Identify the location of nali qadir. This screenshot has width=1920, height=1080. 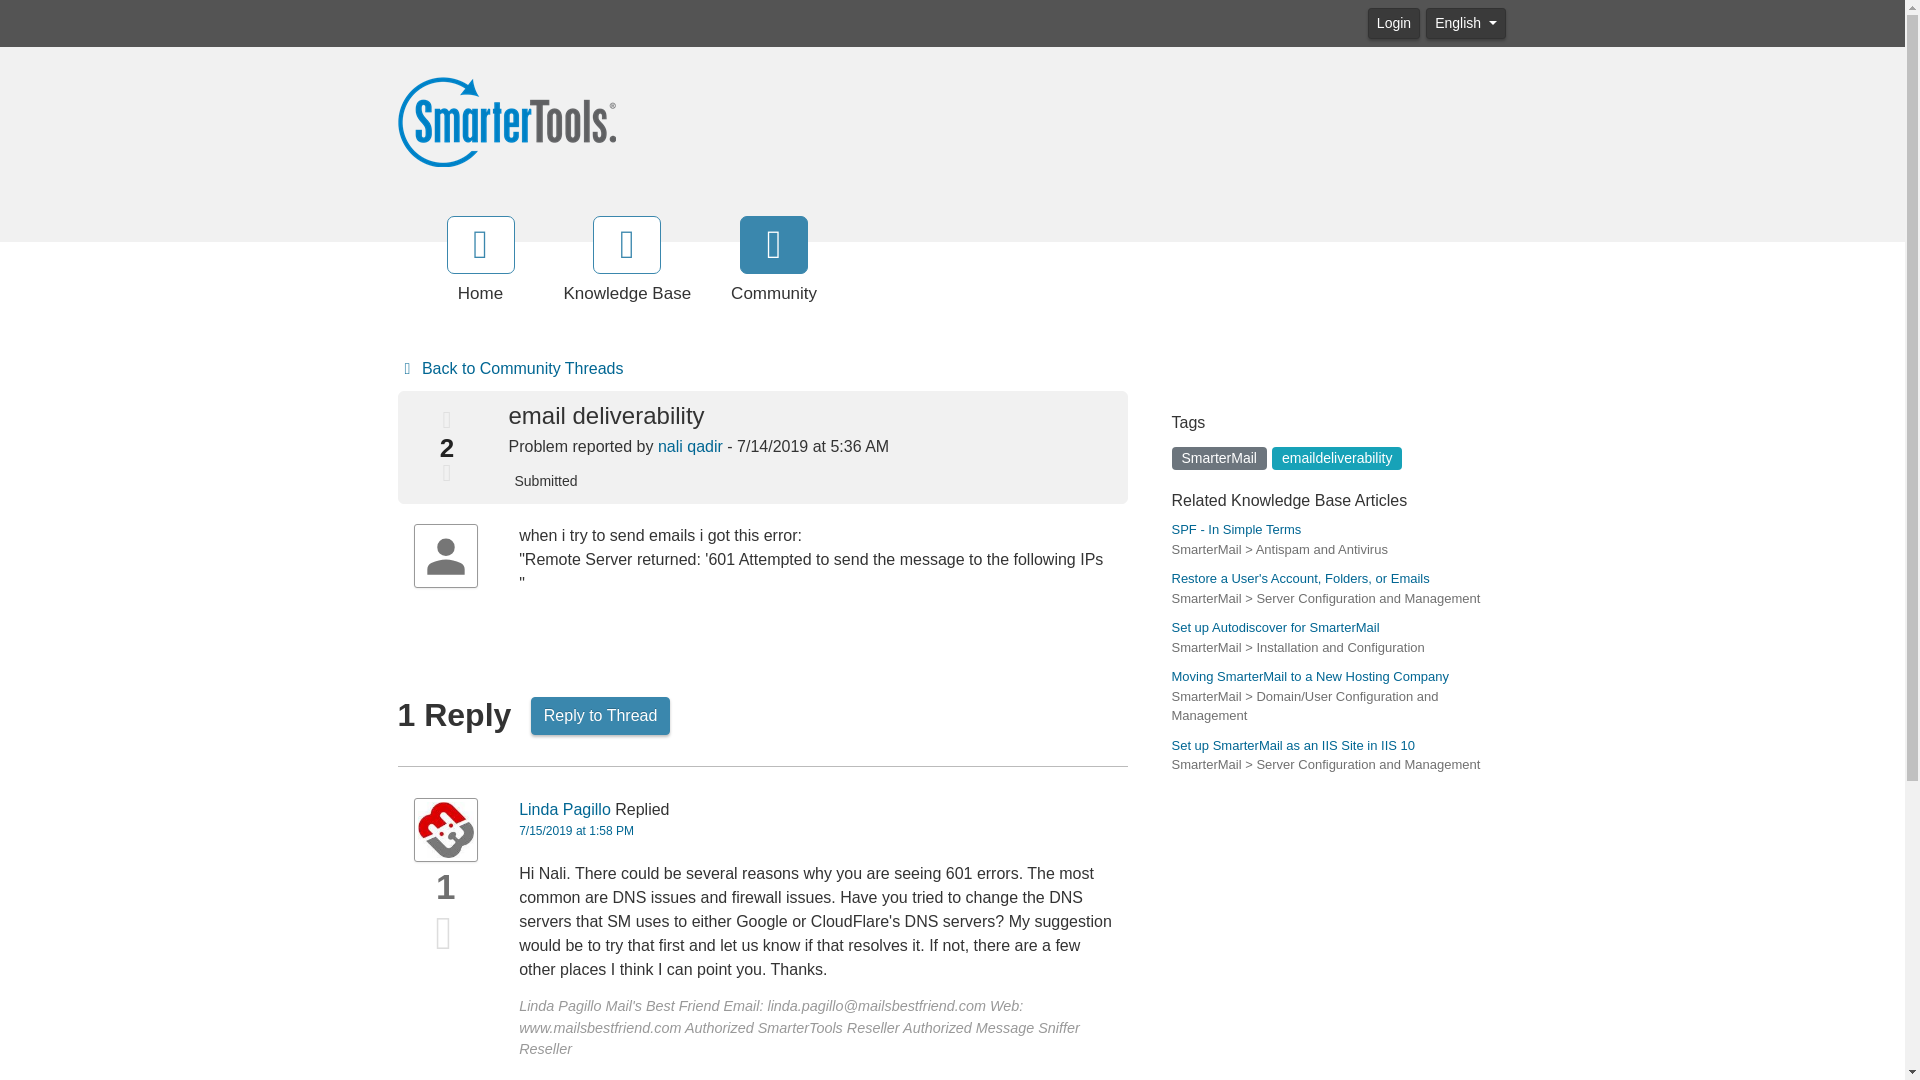
(690, 446).